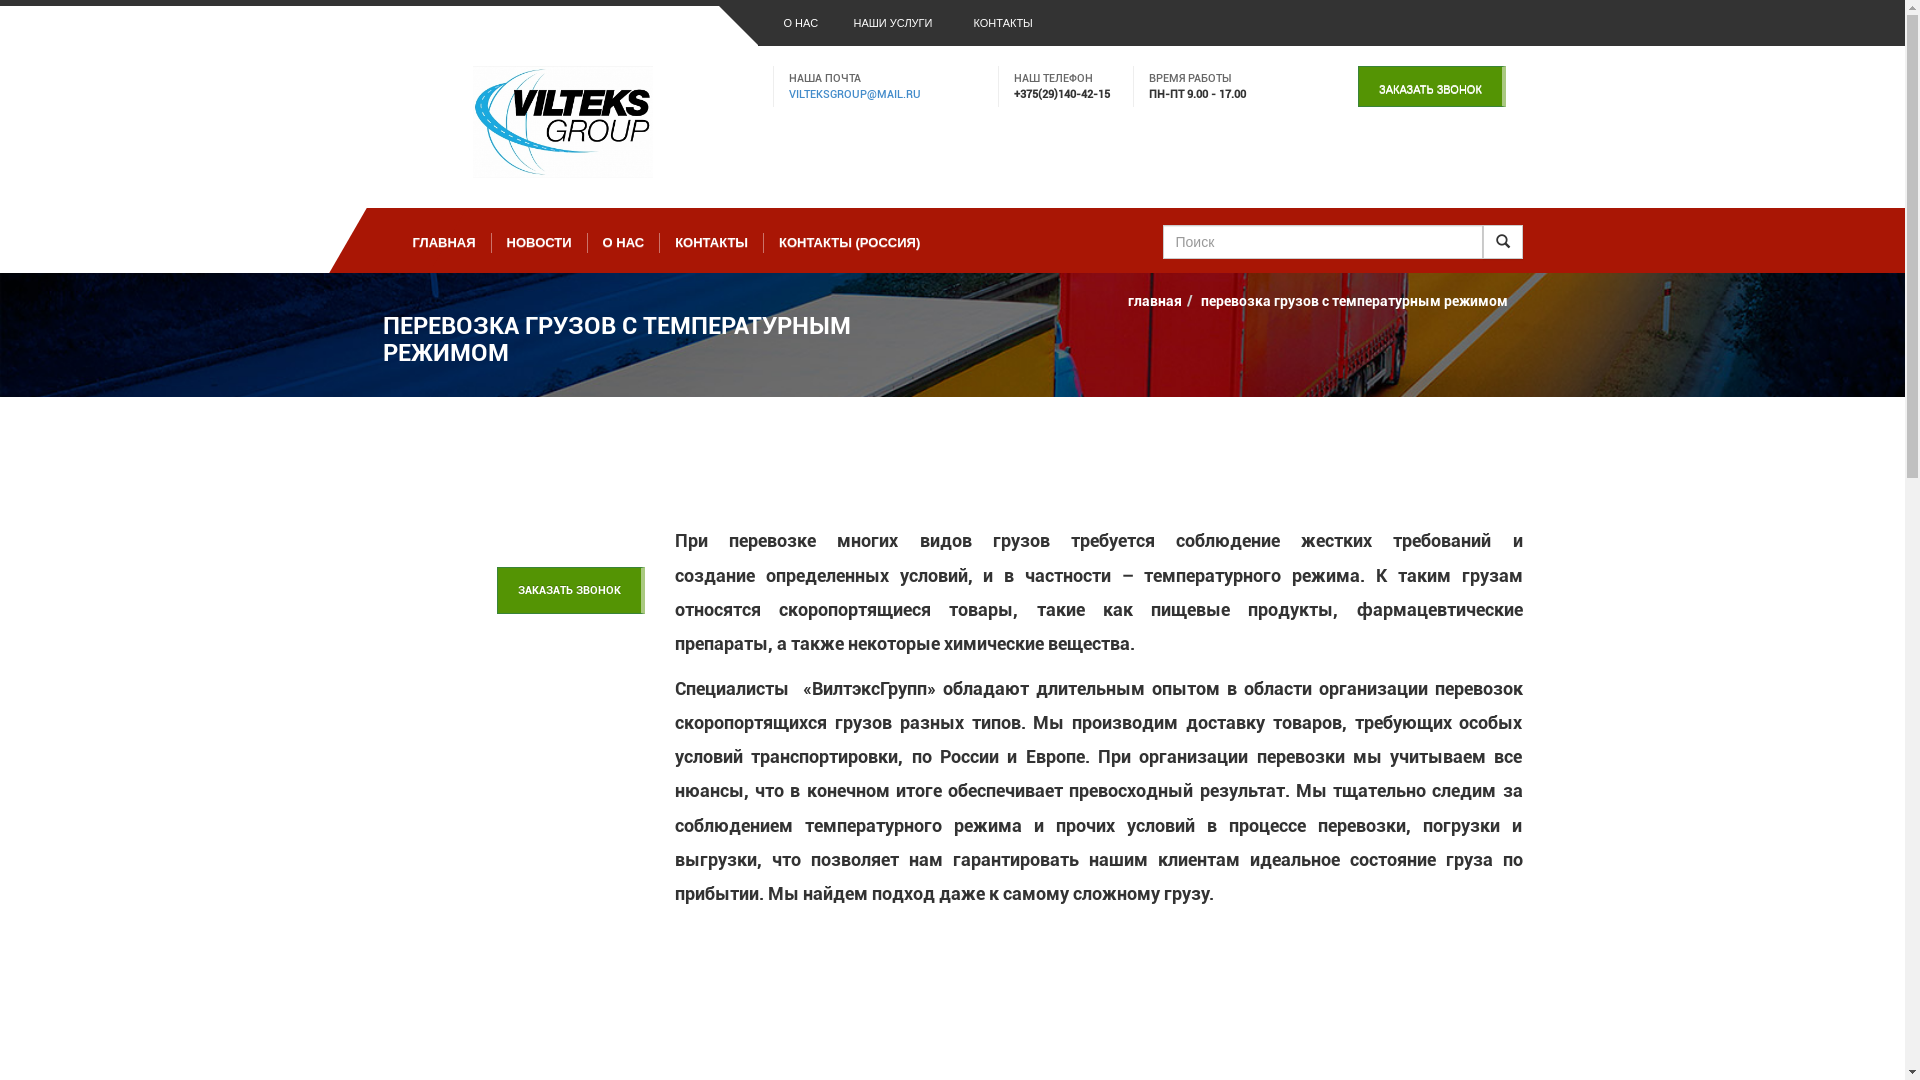 This screenshot has width=1920, height=1080. Describe the element at coordinates (854, 94) in the screenshot. I see `VILTEKSGROUP@MAIL.RU` at that location.